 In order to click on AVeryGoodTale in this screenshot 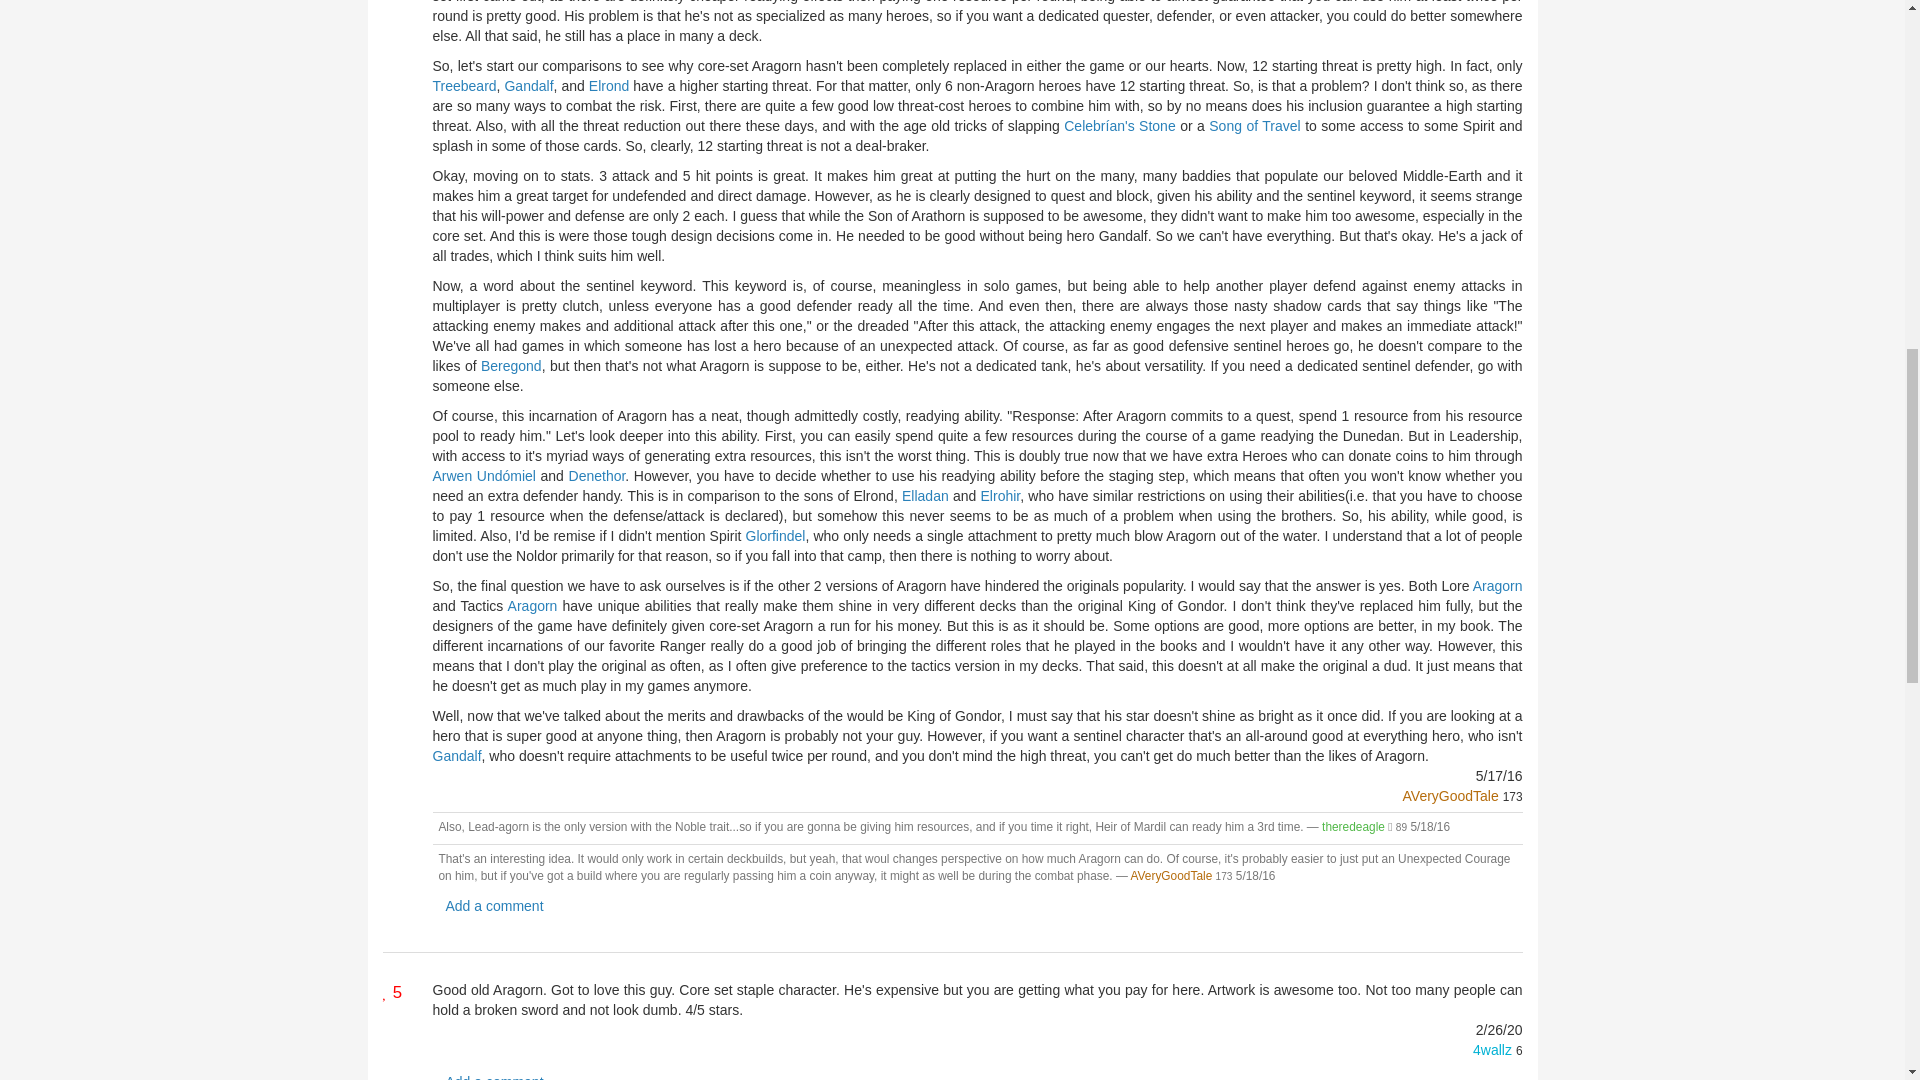, I will do `click(1451, 796)`.